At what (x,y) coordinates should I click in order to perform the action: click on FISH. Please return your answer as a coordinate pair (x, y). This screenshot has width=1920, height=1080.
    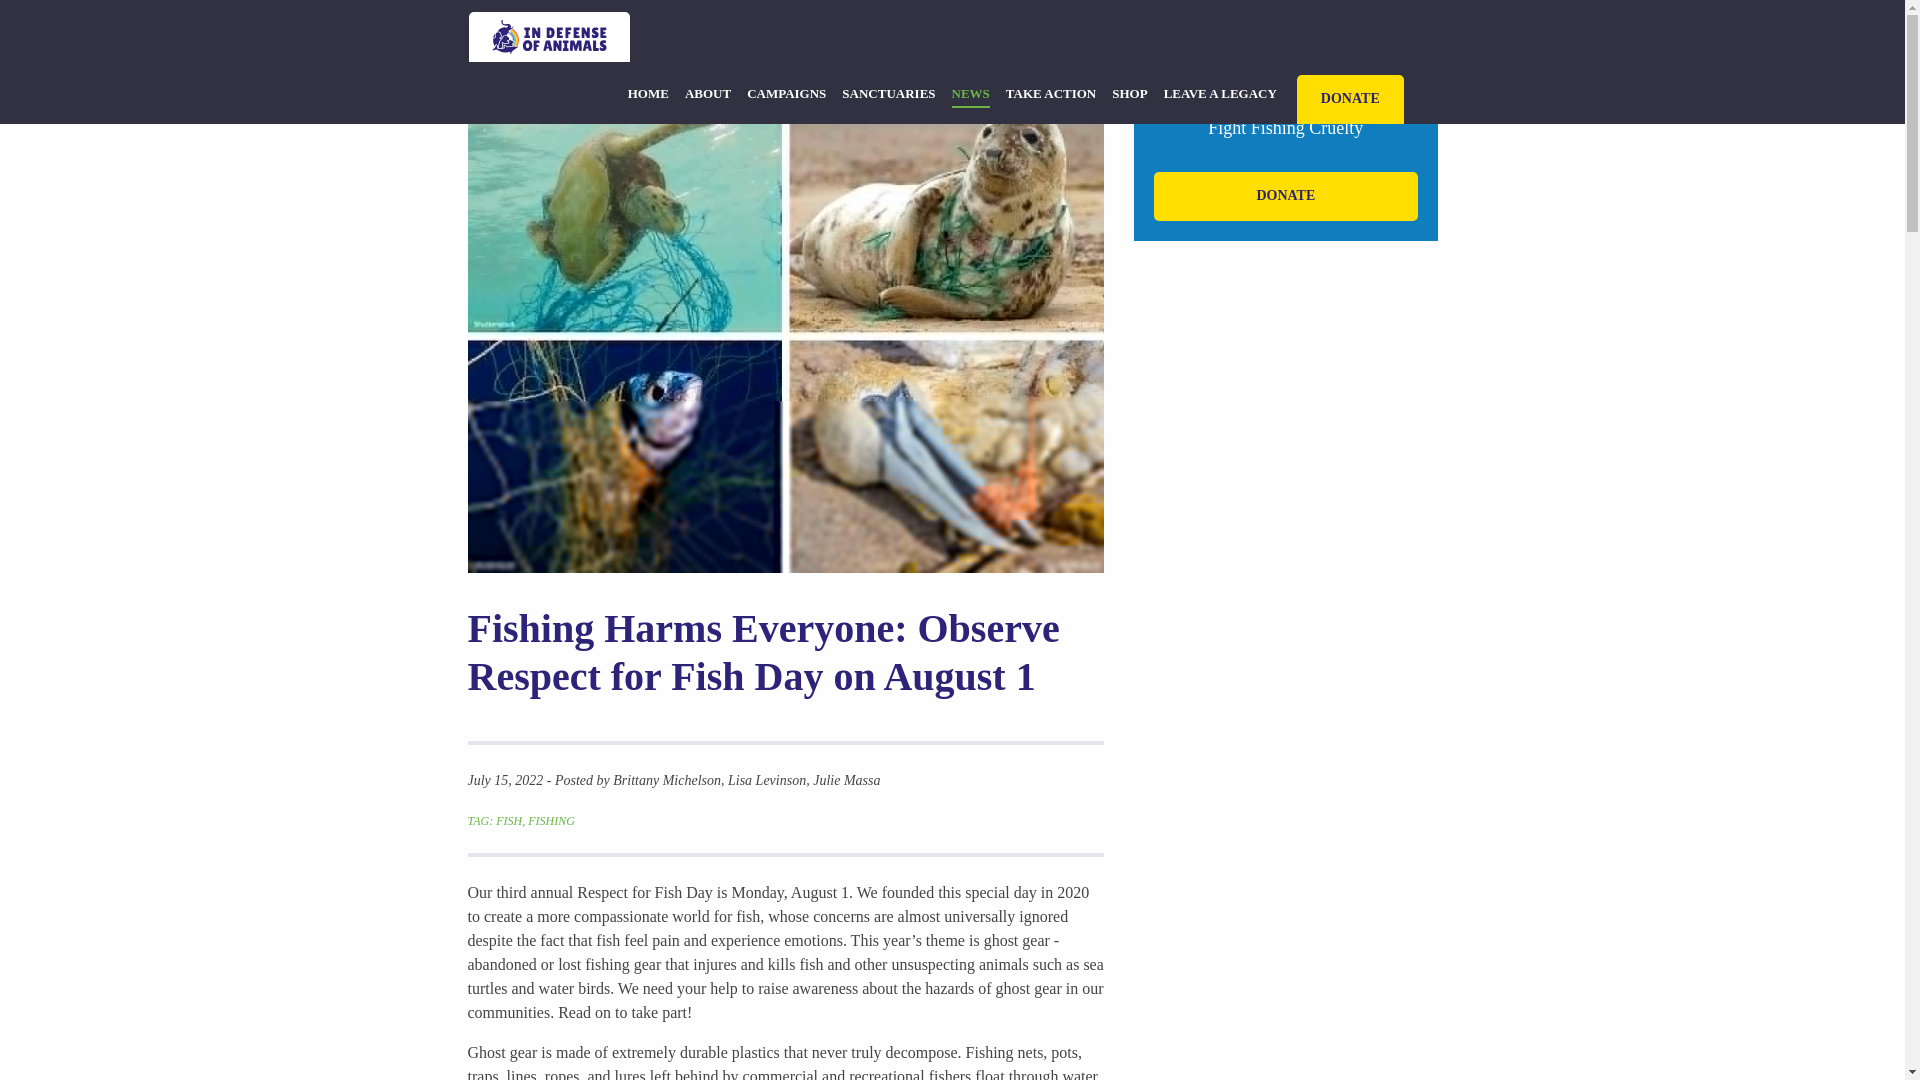
    Looking at the image, I should click on (508, 821).